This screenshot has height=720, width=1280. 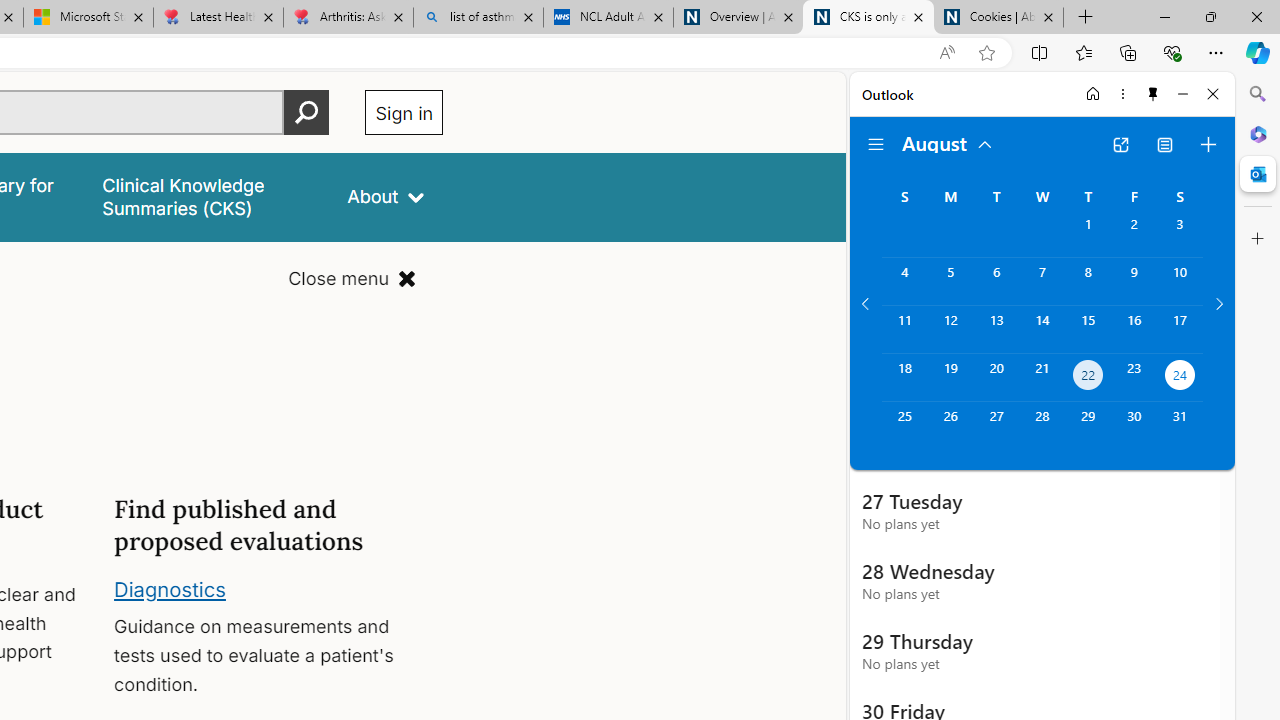 I want to click on Folder navigation, so click(x=876, y=144).